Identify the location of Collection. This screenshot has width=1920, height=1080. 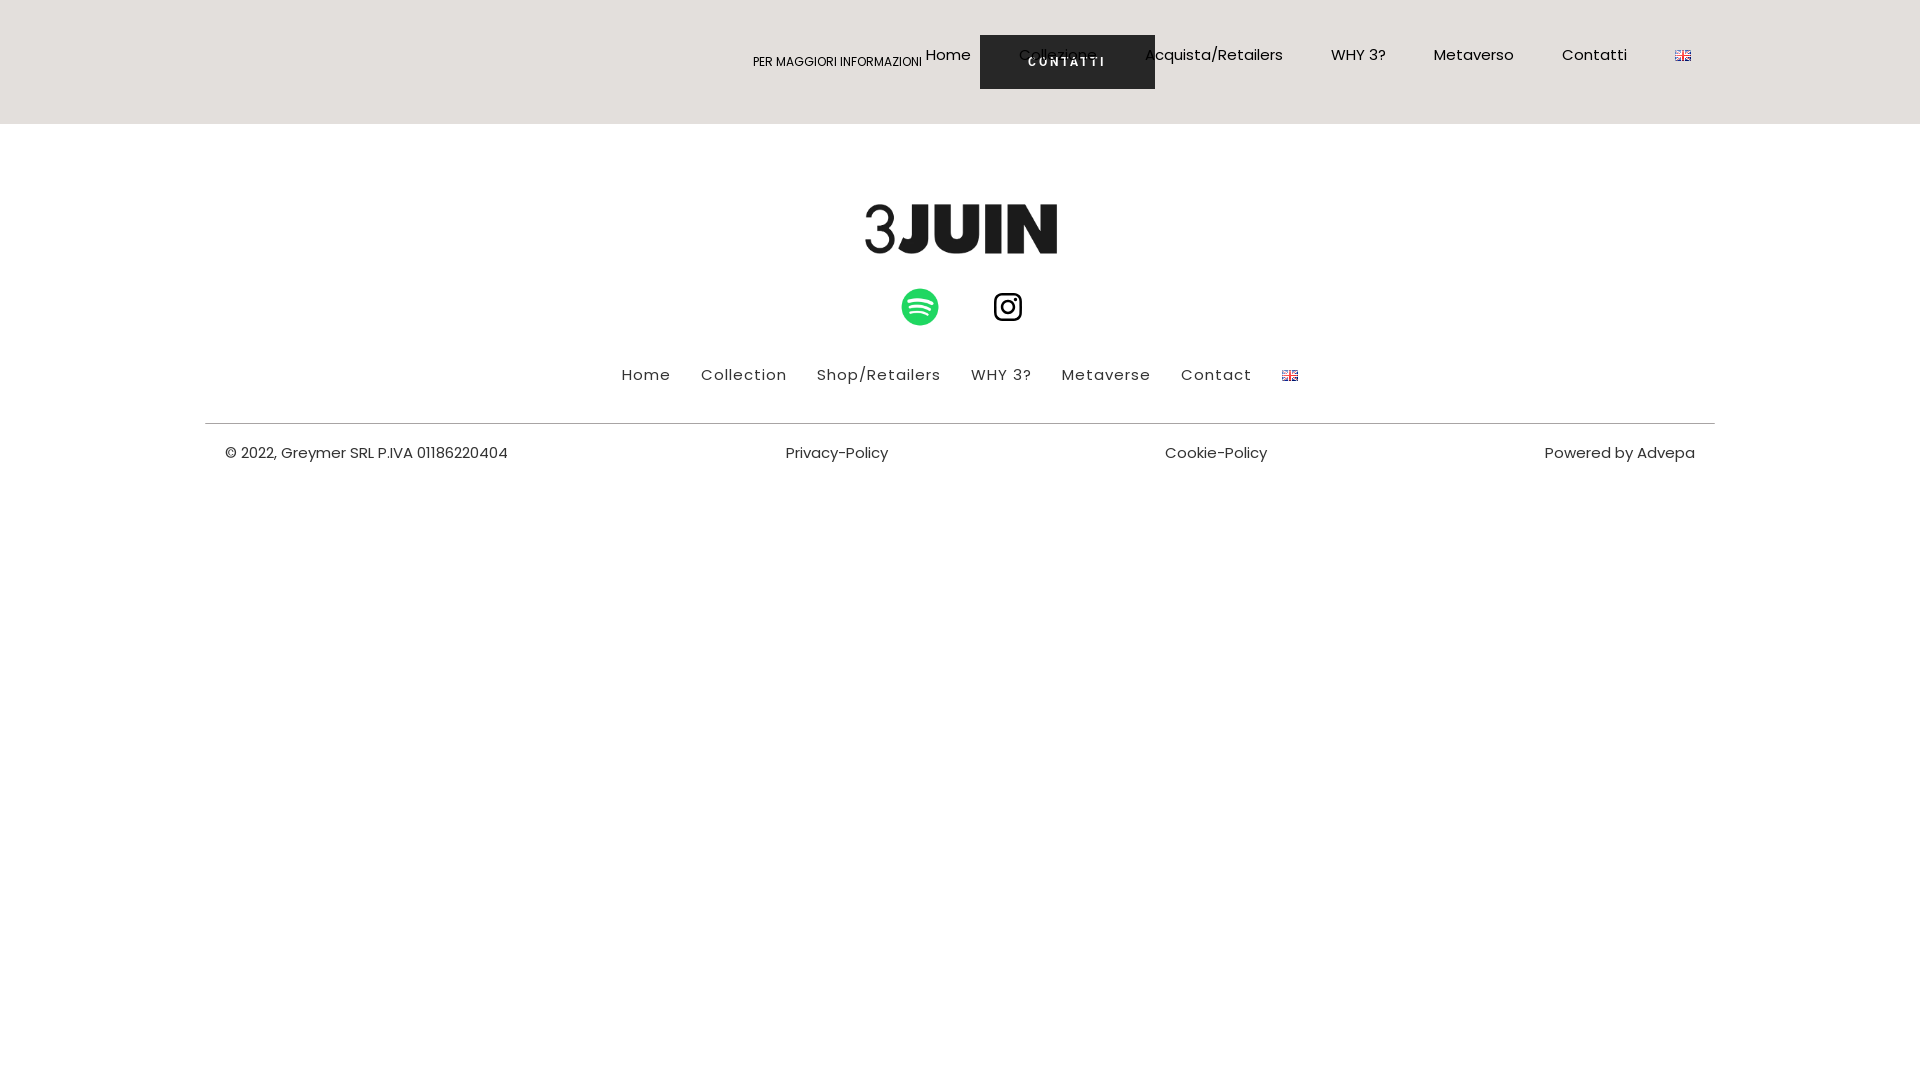
(744, 375).